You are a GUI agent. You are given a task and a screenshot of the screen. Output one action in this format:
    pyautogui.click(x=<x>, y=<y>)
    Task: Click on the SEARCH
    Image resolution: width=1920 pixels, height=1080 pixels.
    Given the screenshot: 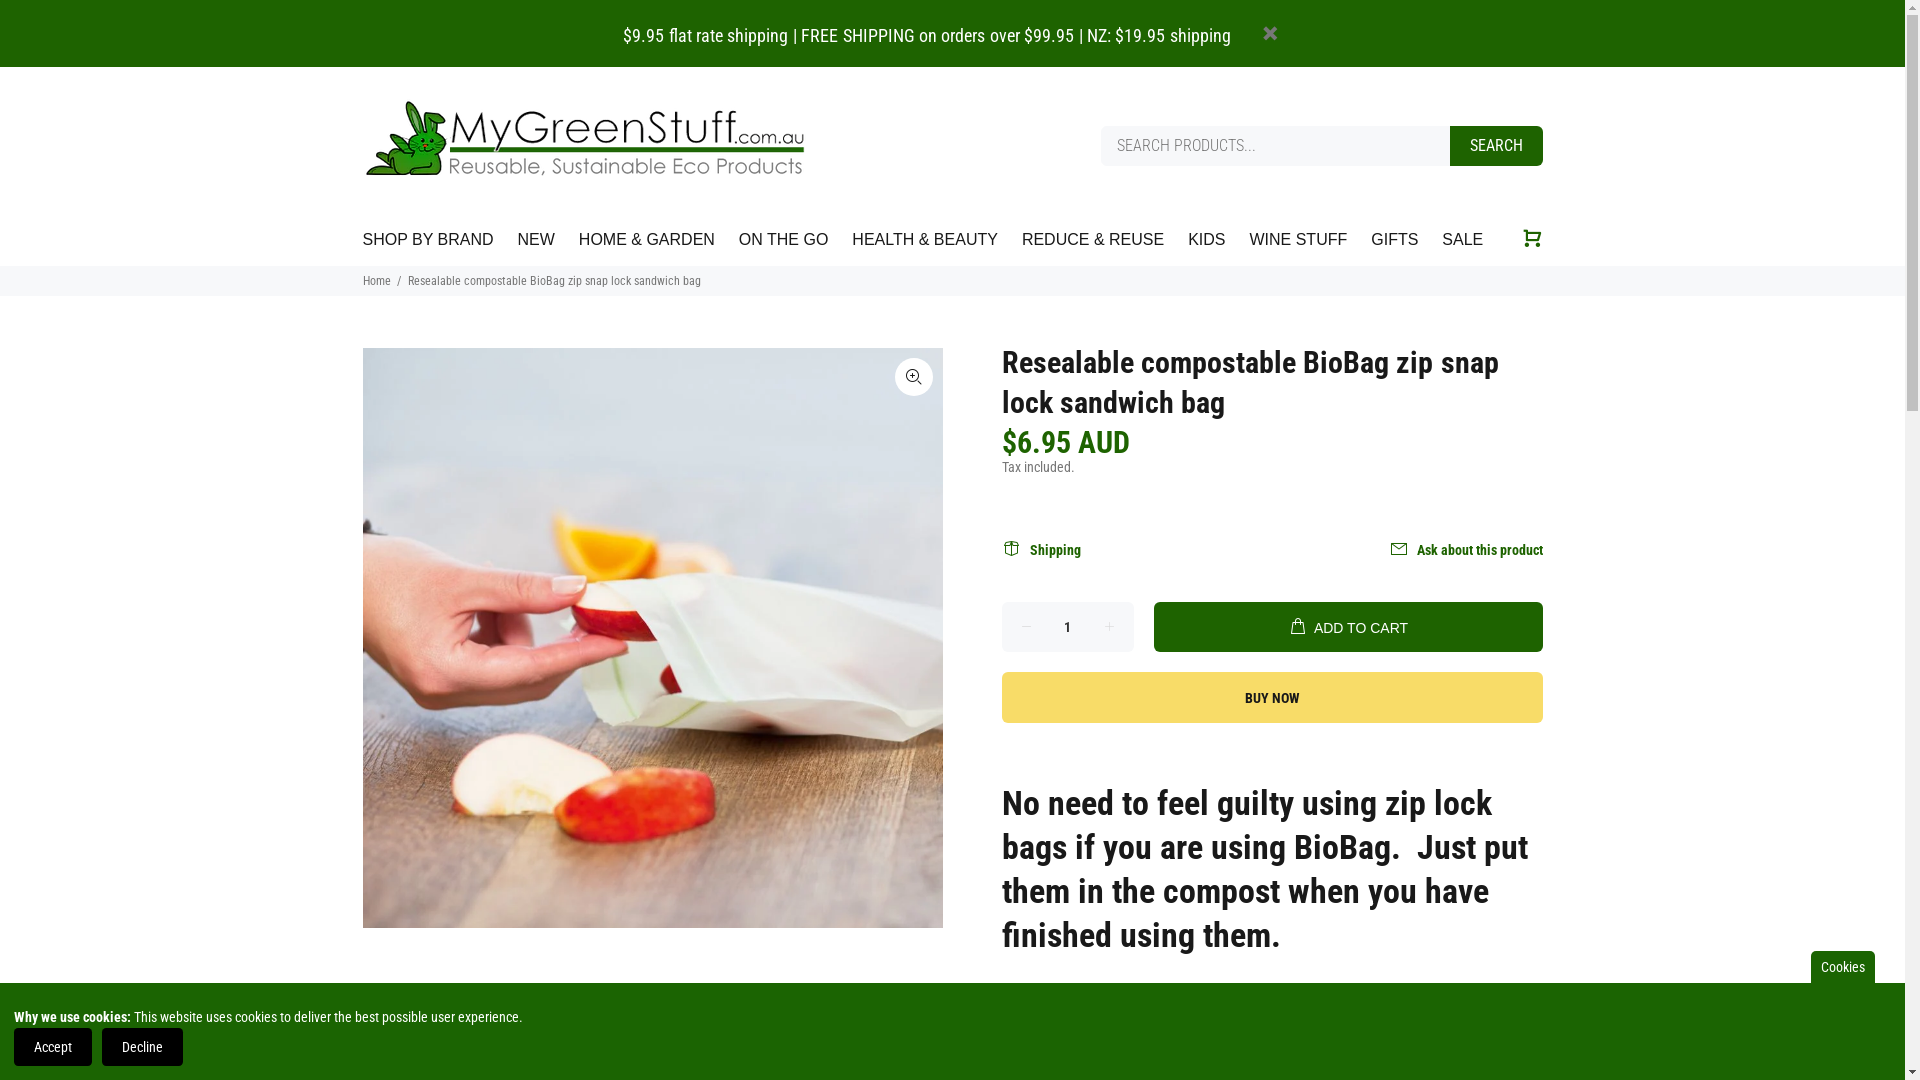 What is the action you would take?
    pyautogui.click(x=1496, y=146)
    